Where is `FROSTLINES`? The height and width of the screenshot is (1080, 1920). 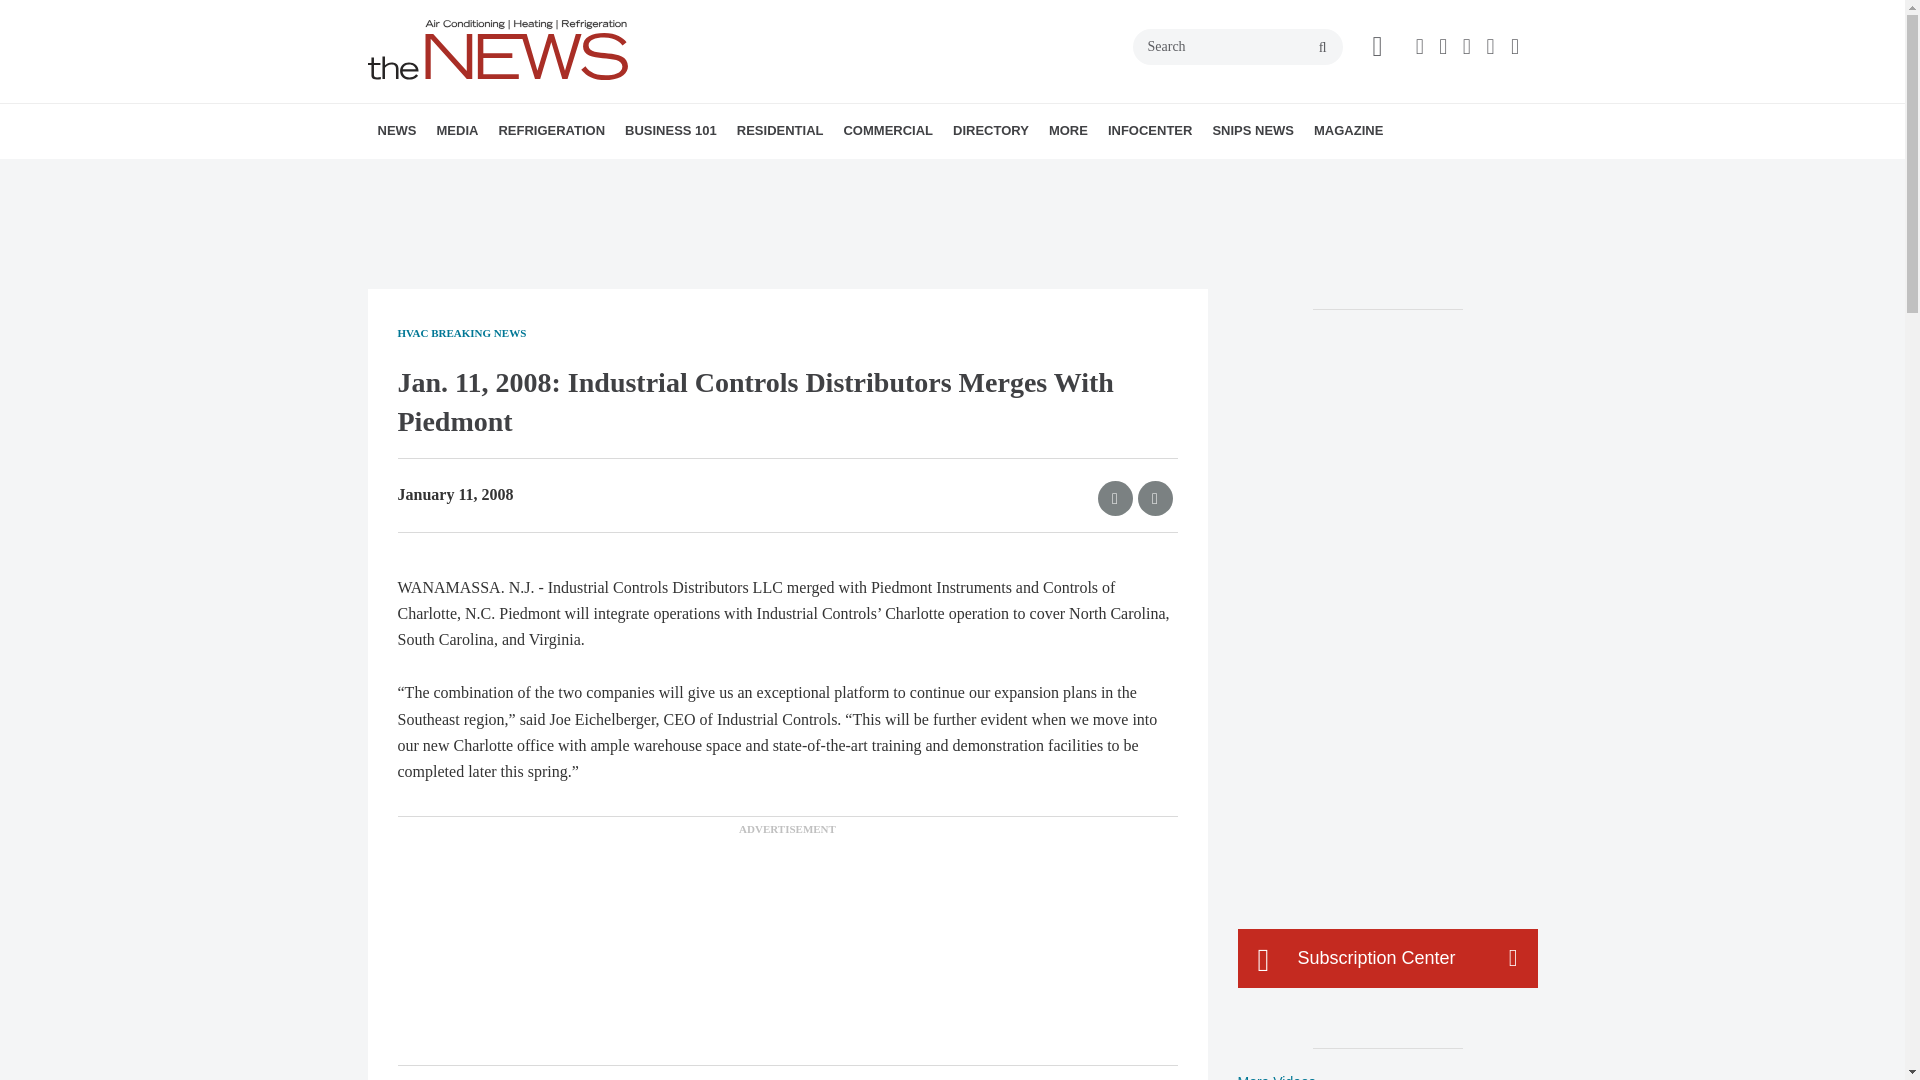
FROSTLINES is located at coordinates (631, 175).